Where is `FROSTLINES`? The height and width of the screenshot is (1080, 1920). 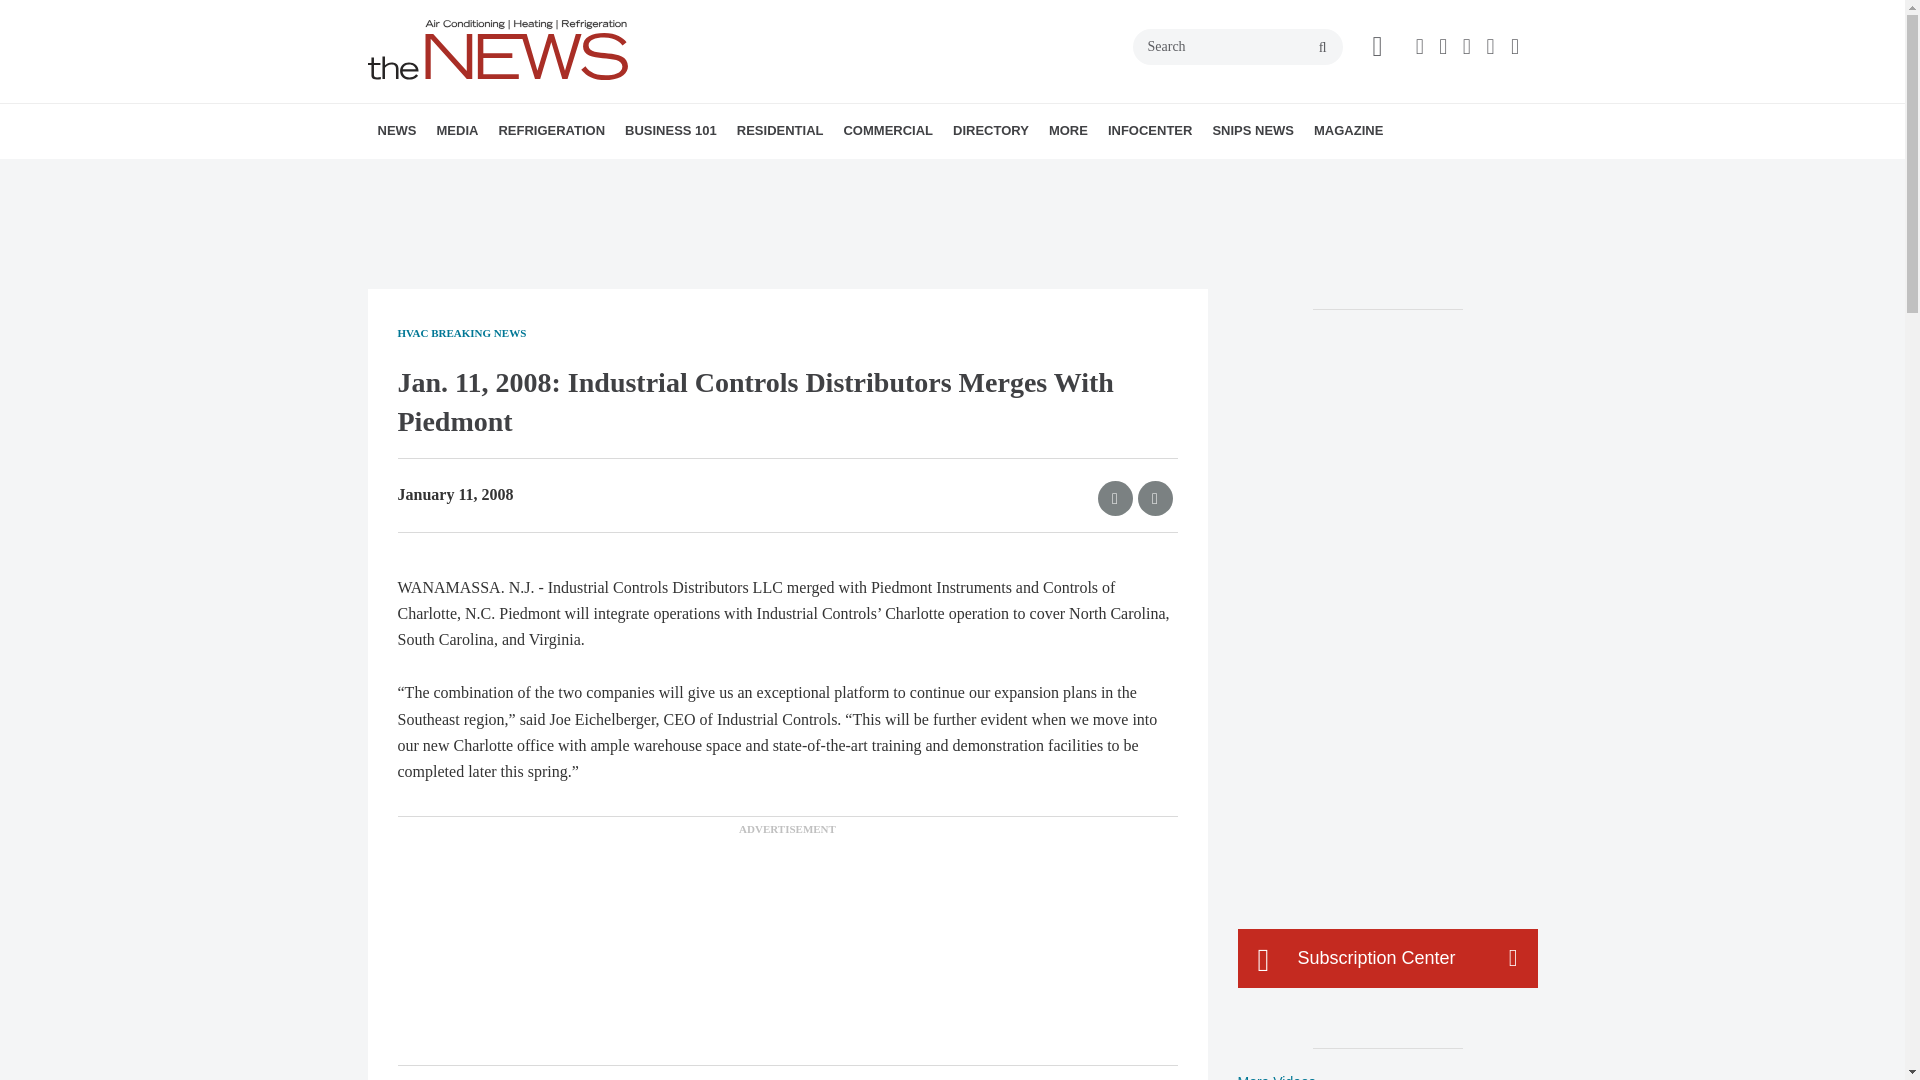
FROSTLINES is located at coordinates (631, 175).